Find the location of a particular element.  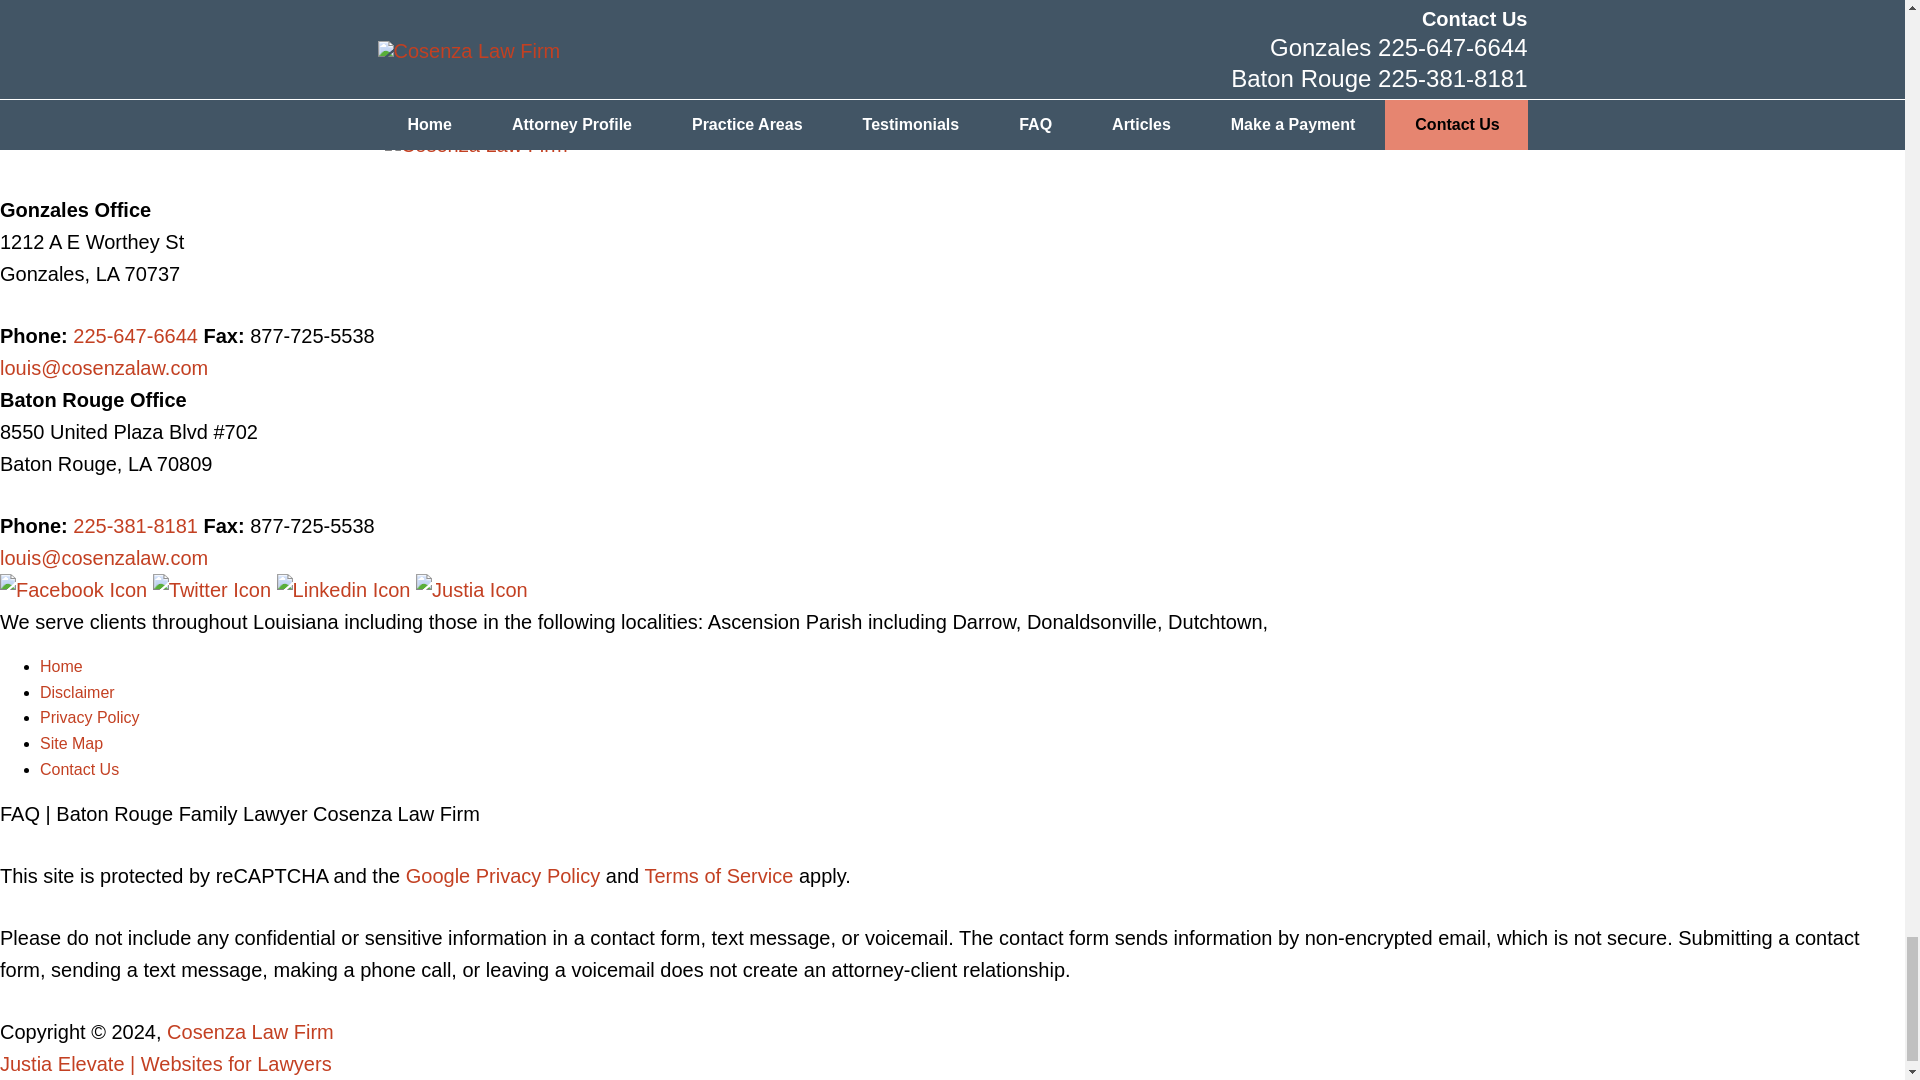

Linkedin is located at coordinates (346, 589).